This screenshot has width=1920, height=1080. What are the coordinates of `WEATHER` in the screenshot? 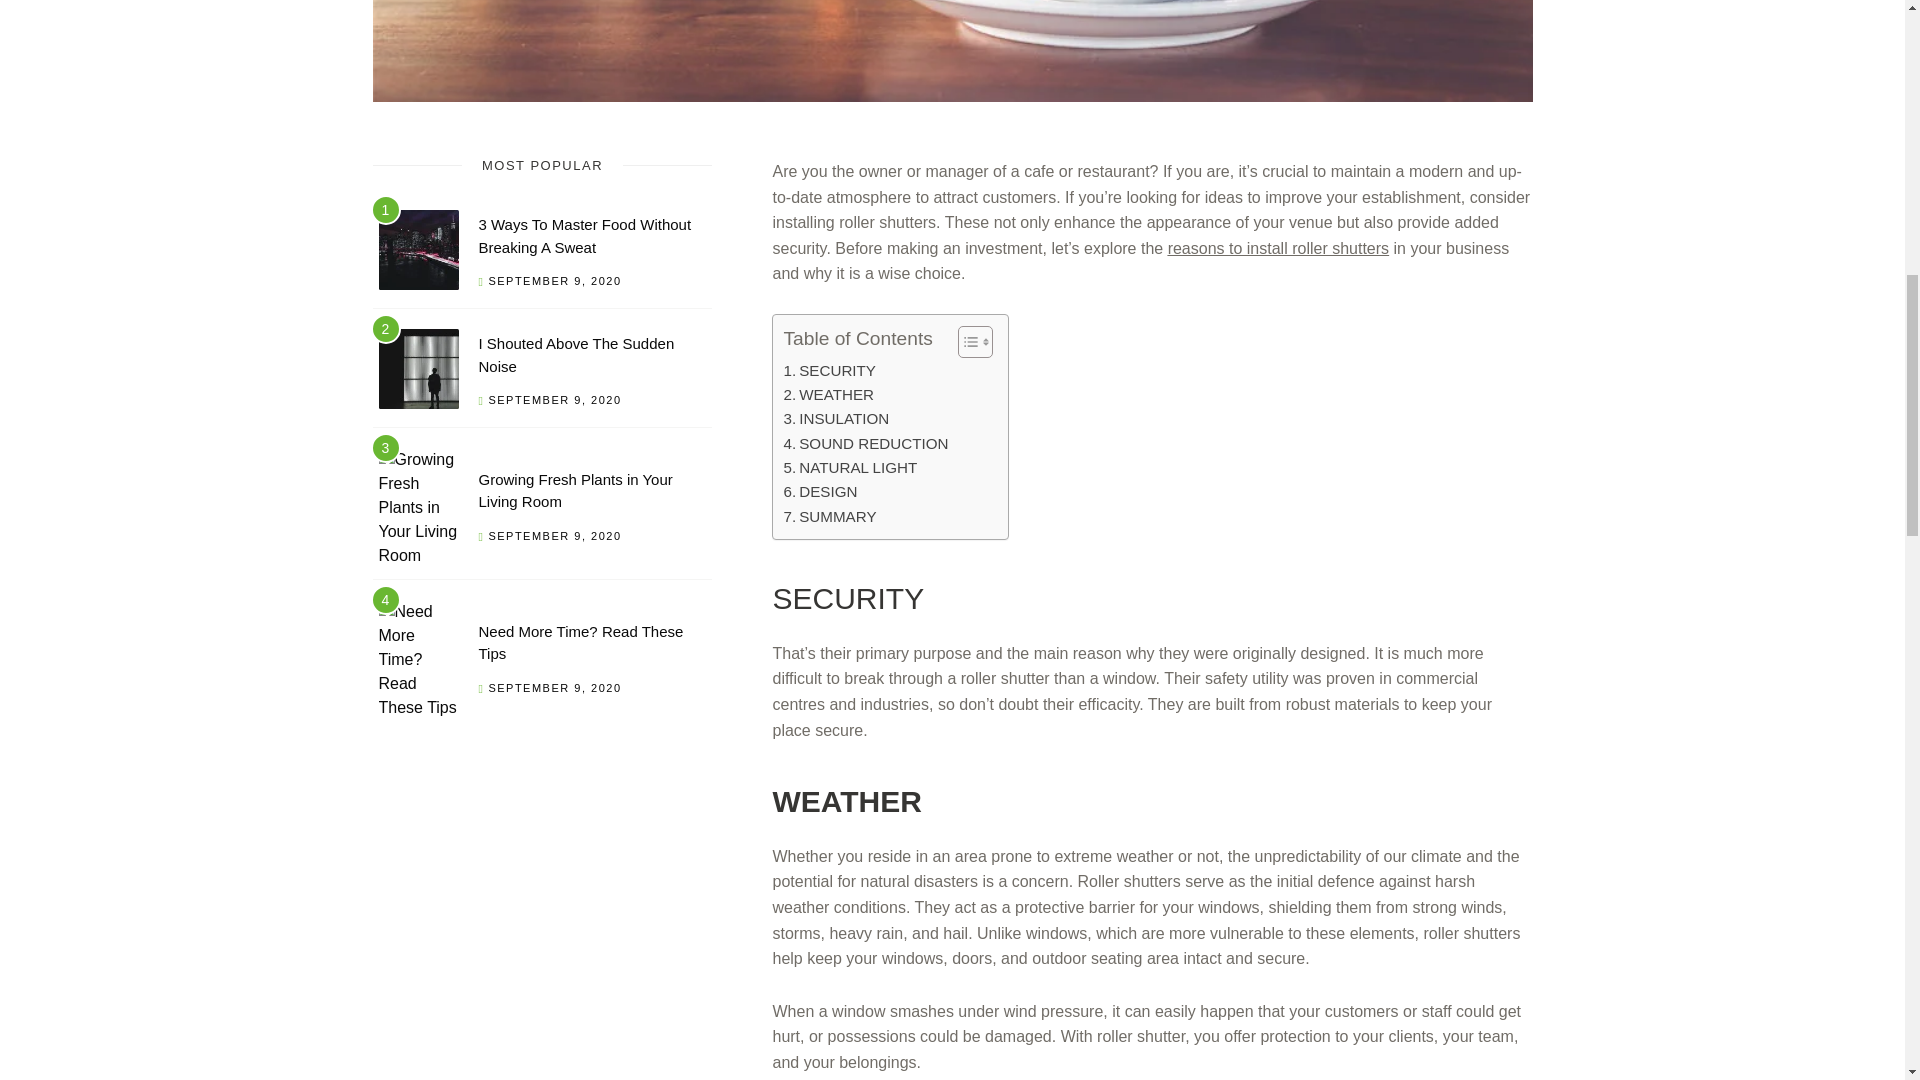 It's located at (828, 395).